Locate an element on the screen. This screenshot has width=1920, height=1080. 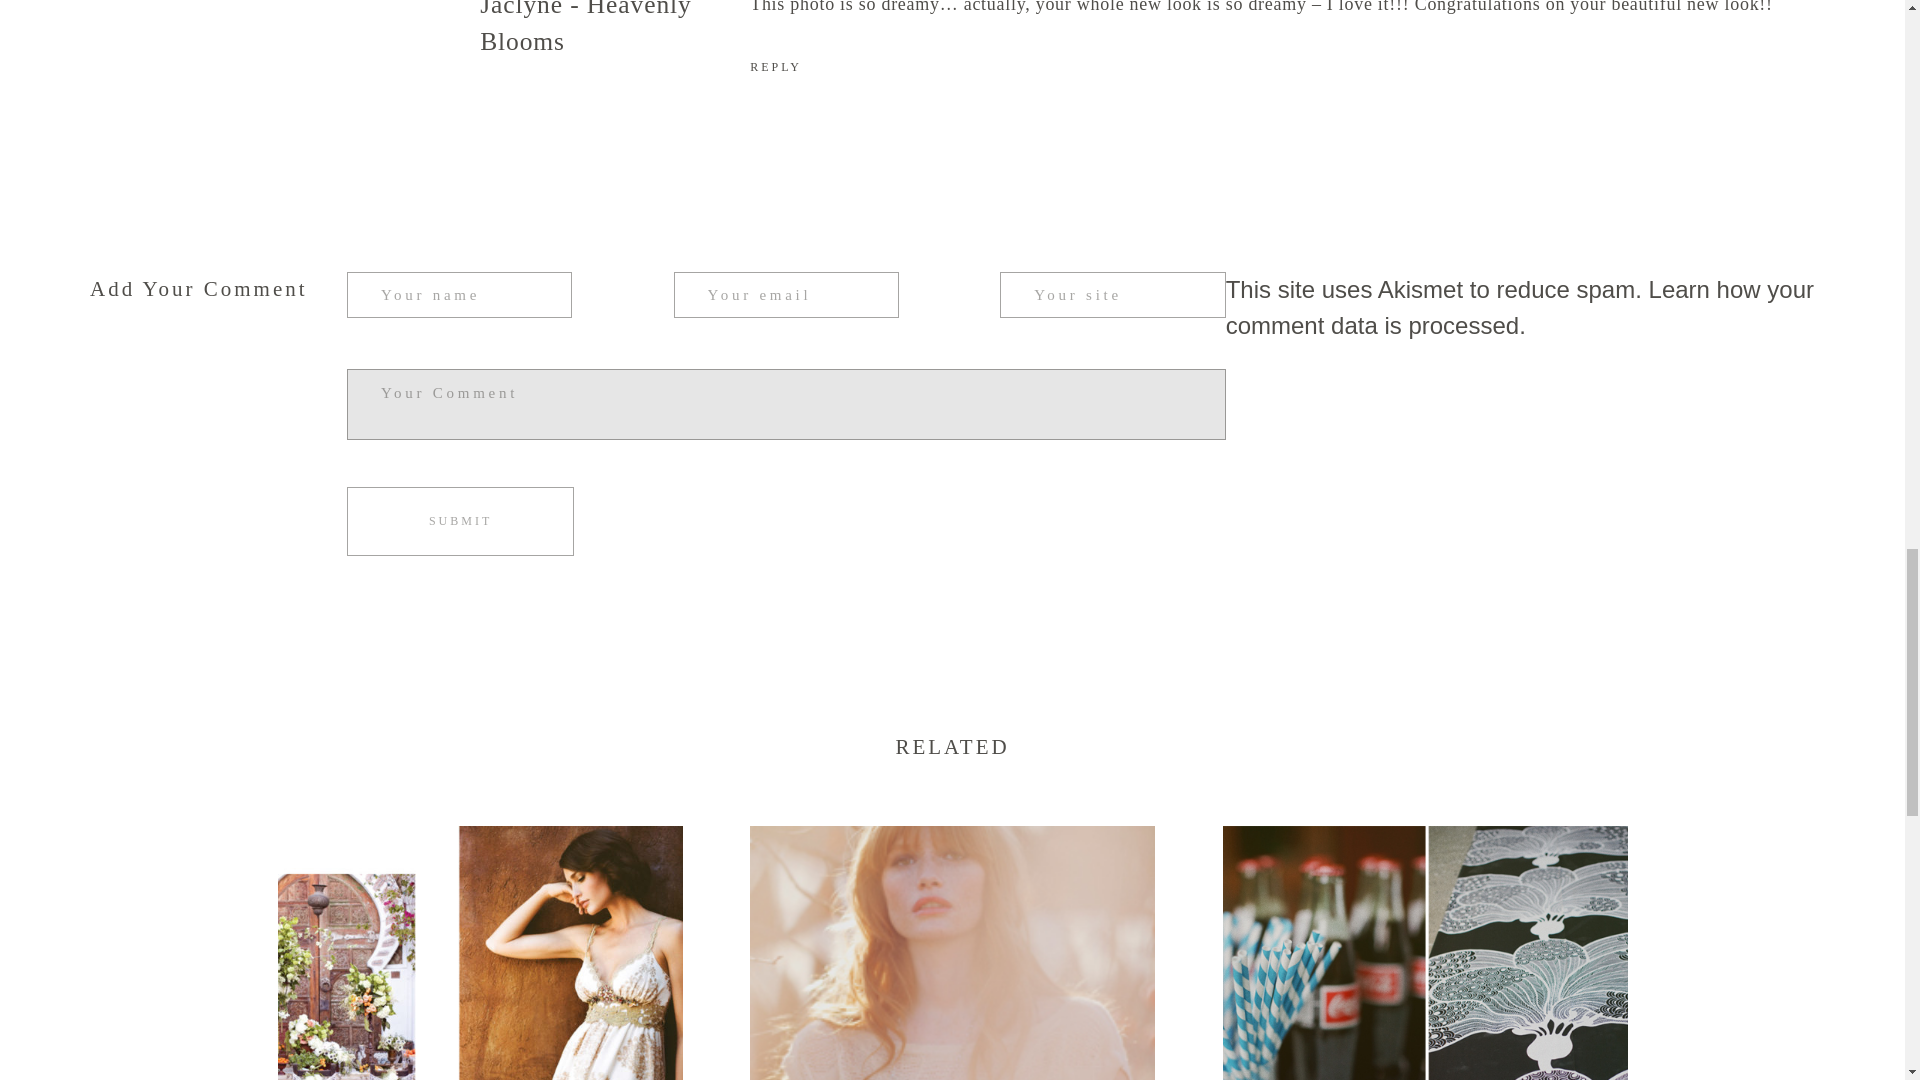
SUBMIT is located at coordinates (1520, 308).